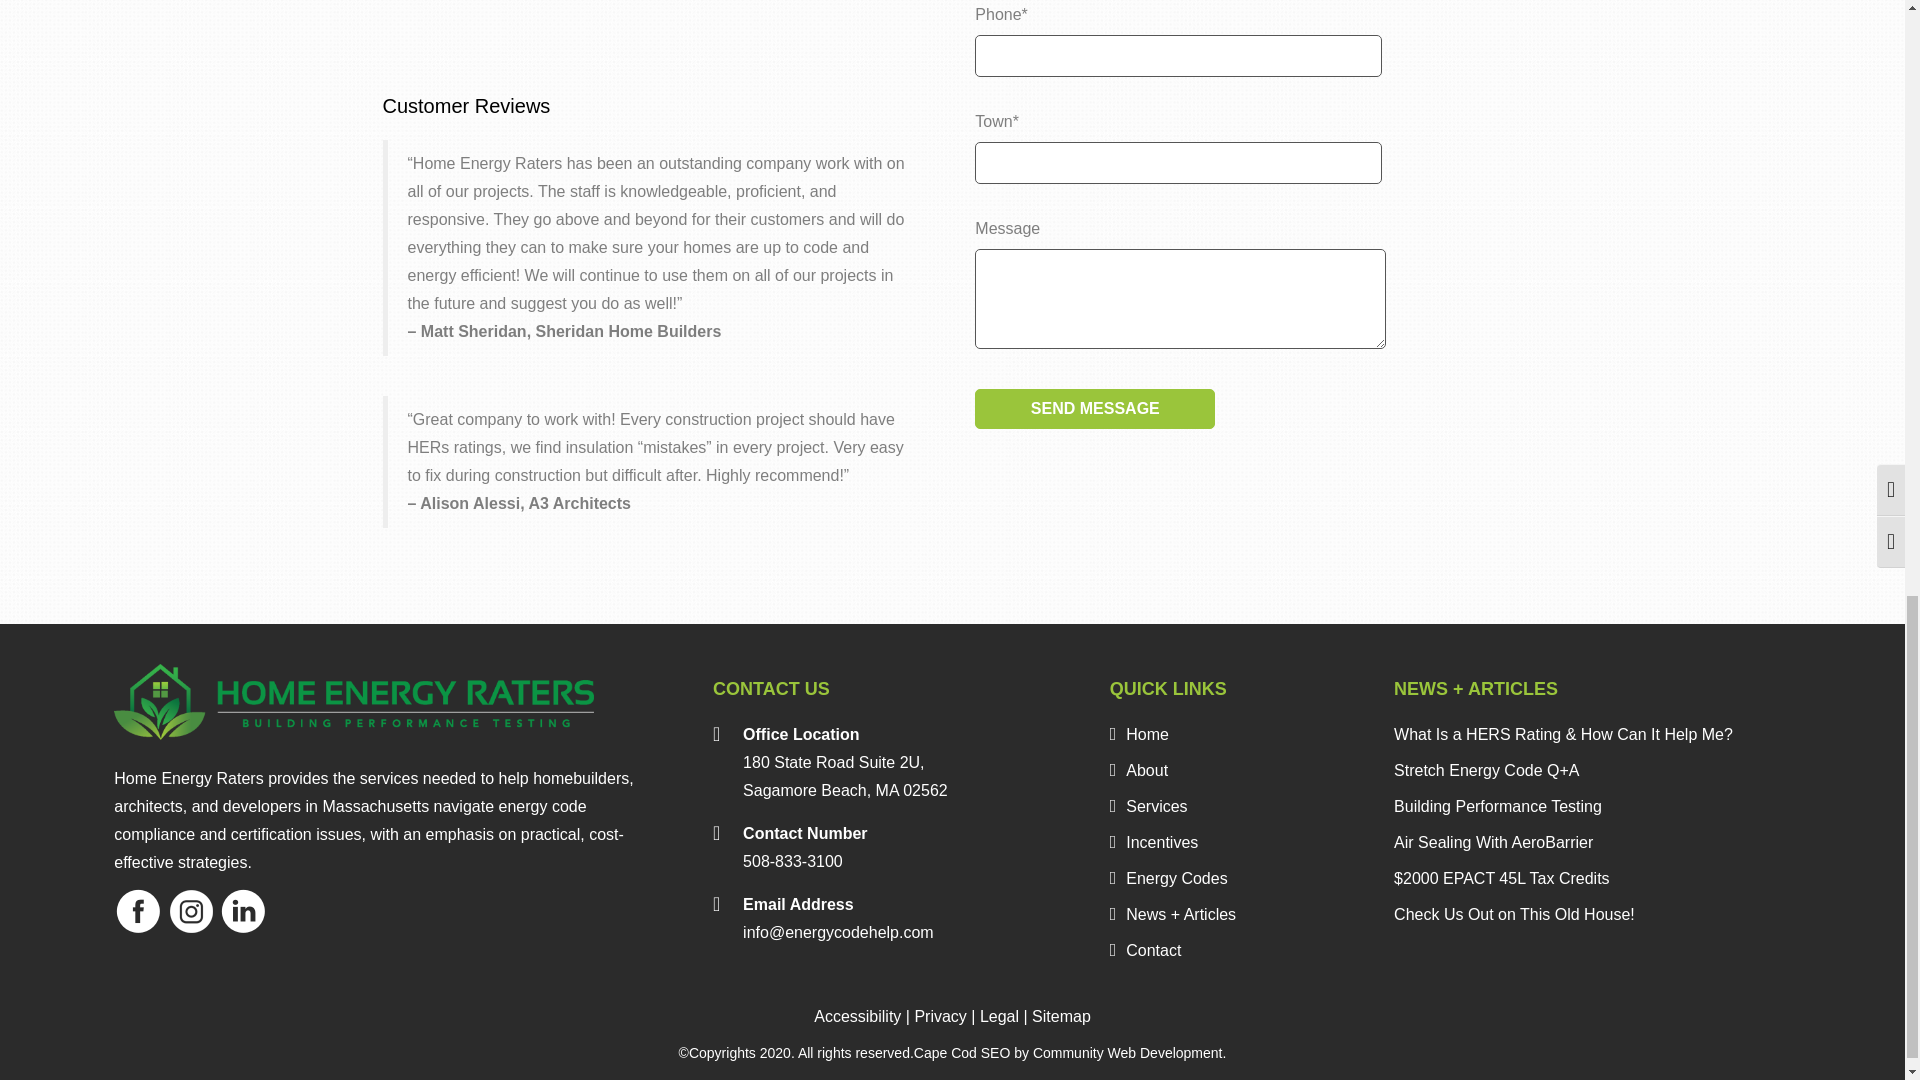  I want to click on About, so click(1138, 770).